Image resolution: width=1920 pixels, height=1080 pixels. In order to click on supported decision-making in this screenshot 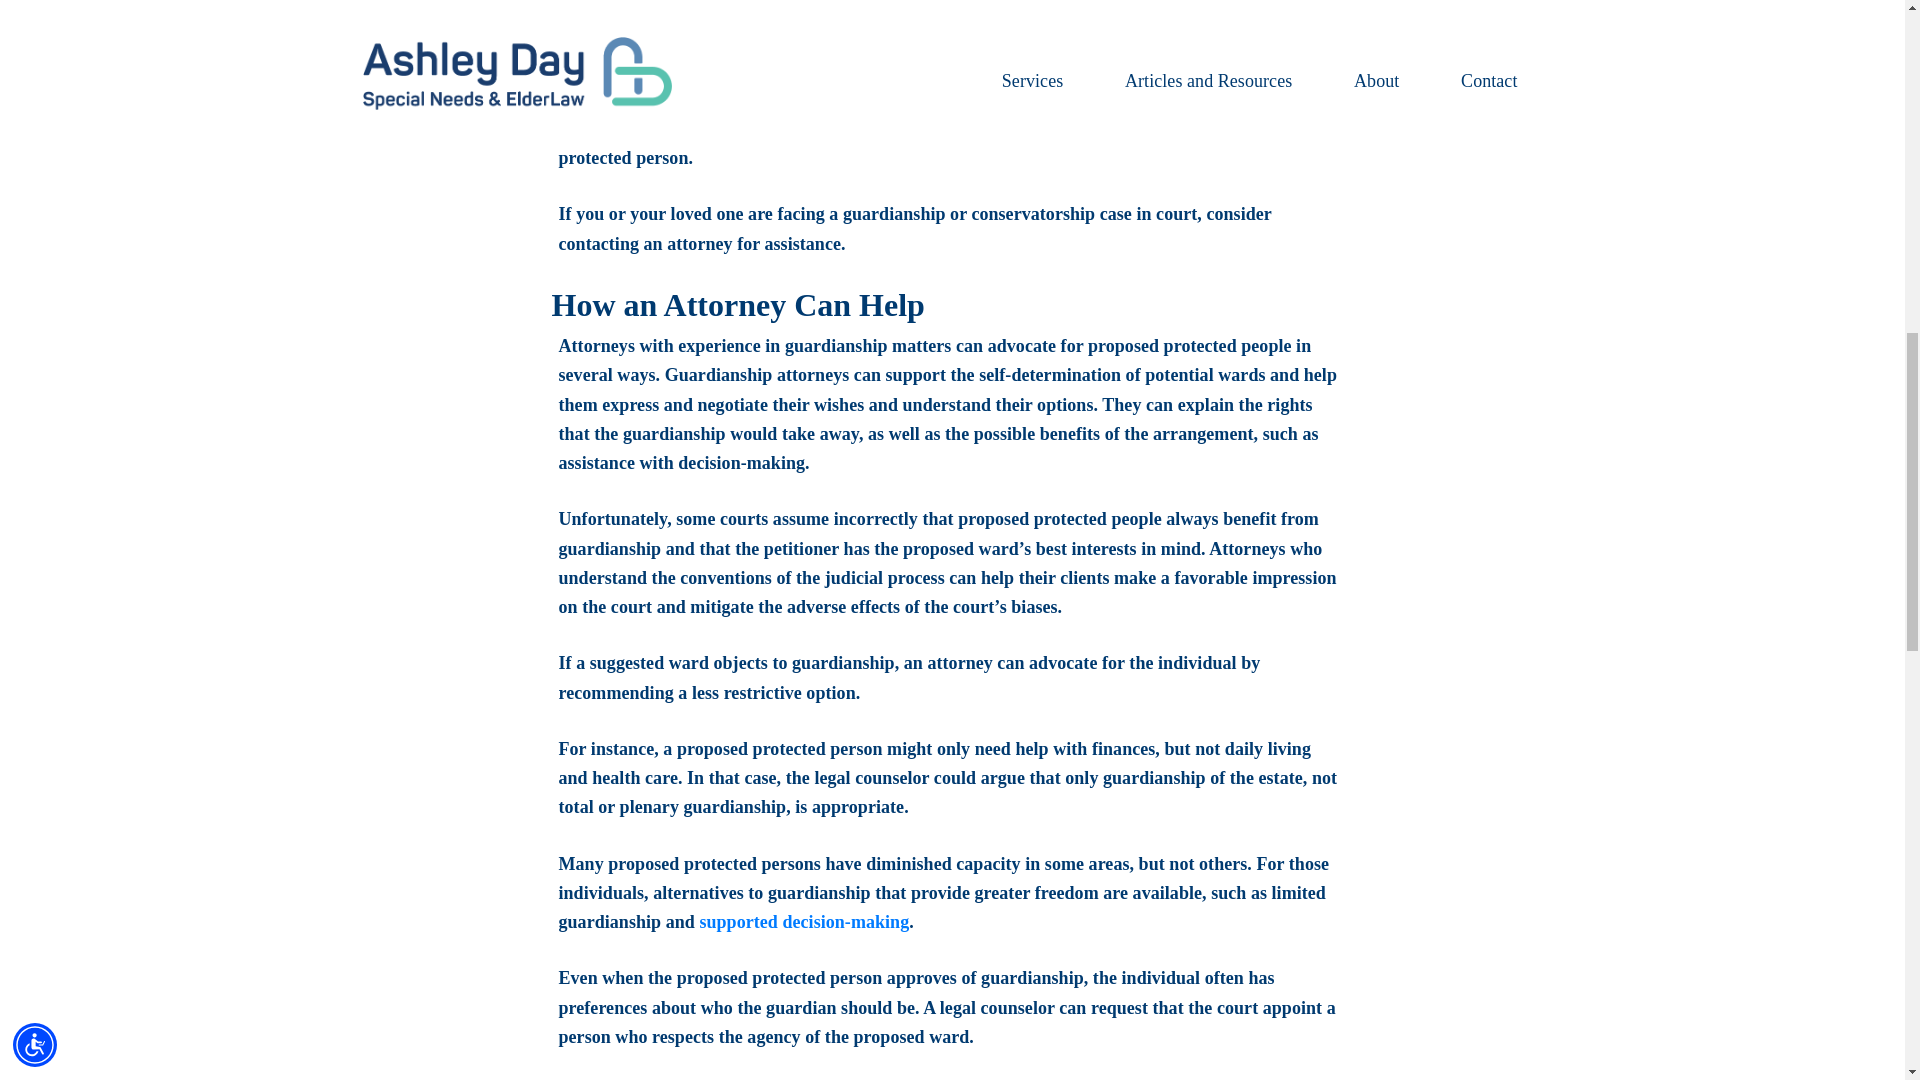, I will do `click(803, 922)`.